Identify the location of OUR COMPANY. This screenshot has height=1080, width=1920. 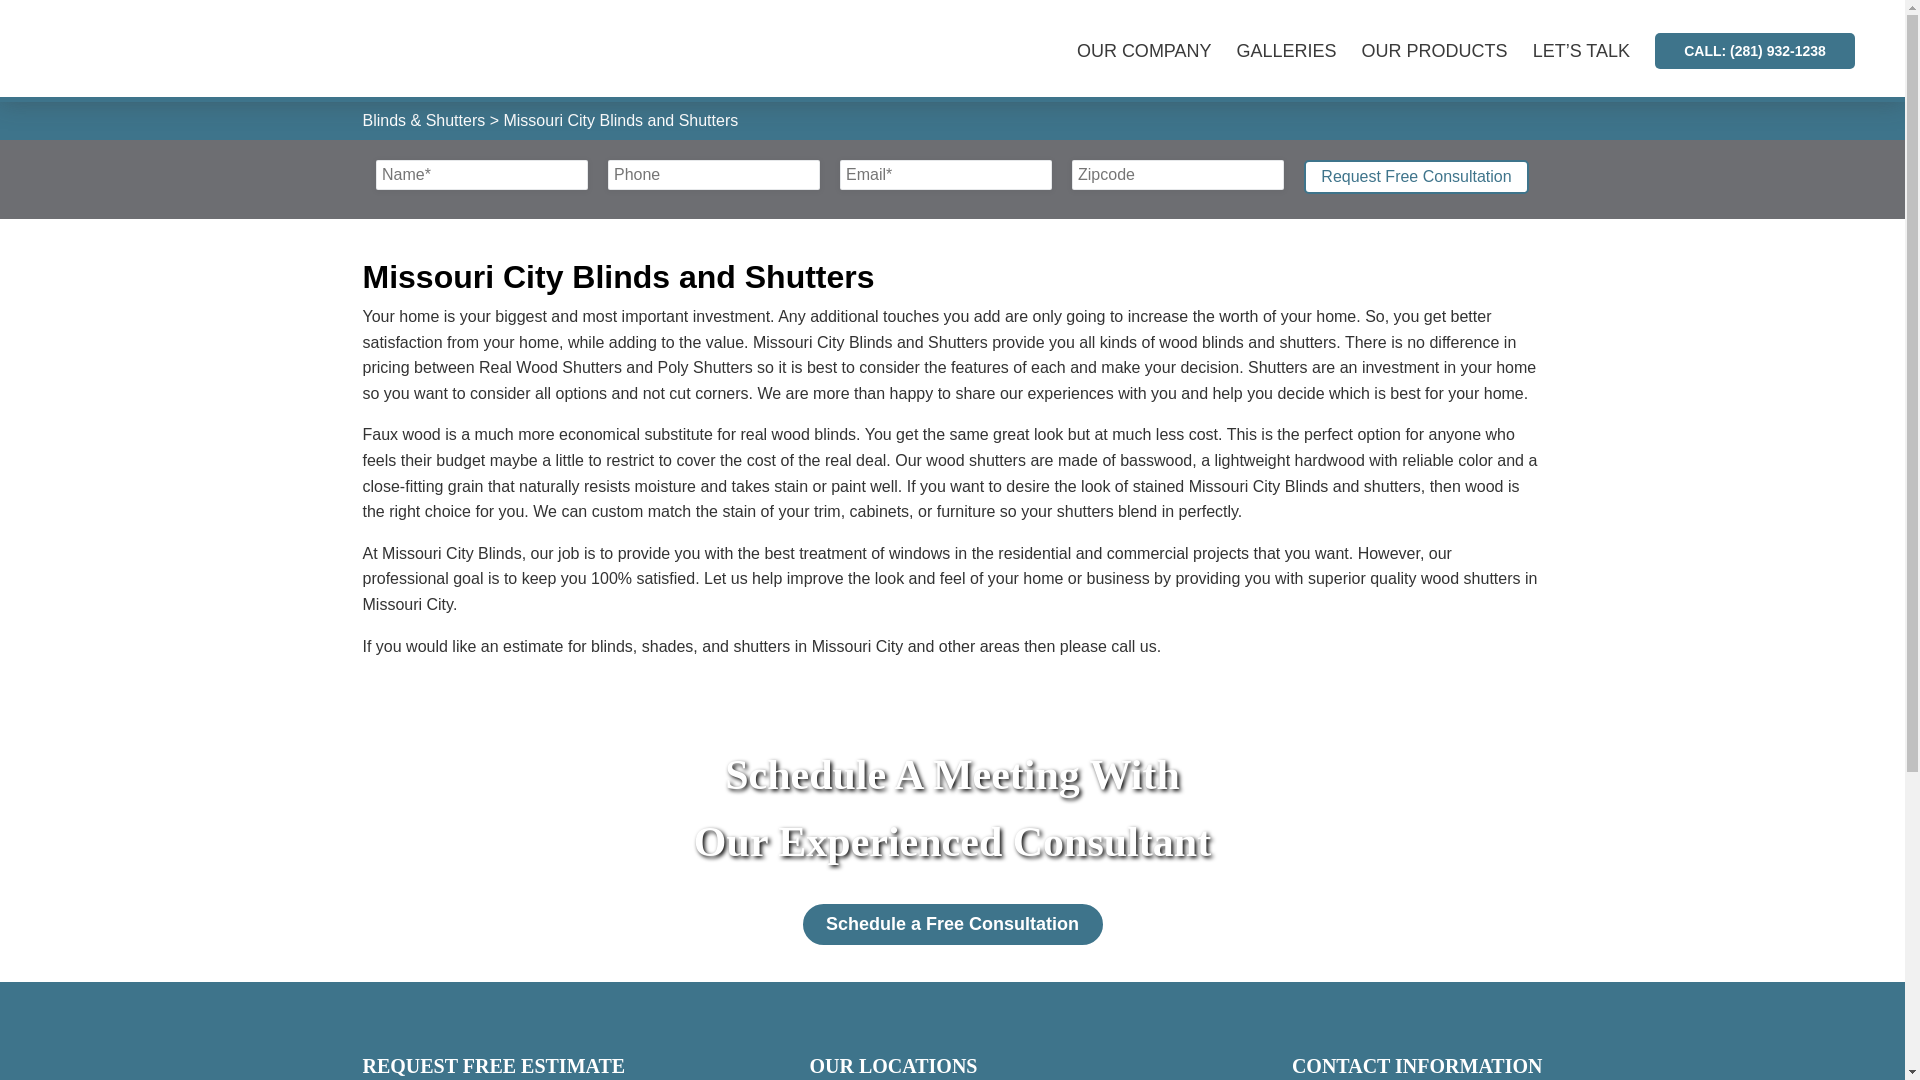
(1156, 51).